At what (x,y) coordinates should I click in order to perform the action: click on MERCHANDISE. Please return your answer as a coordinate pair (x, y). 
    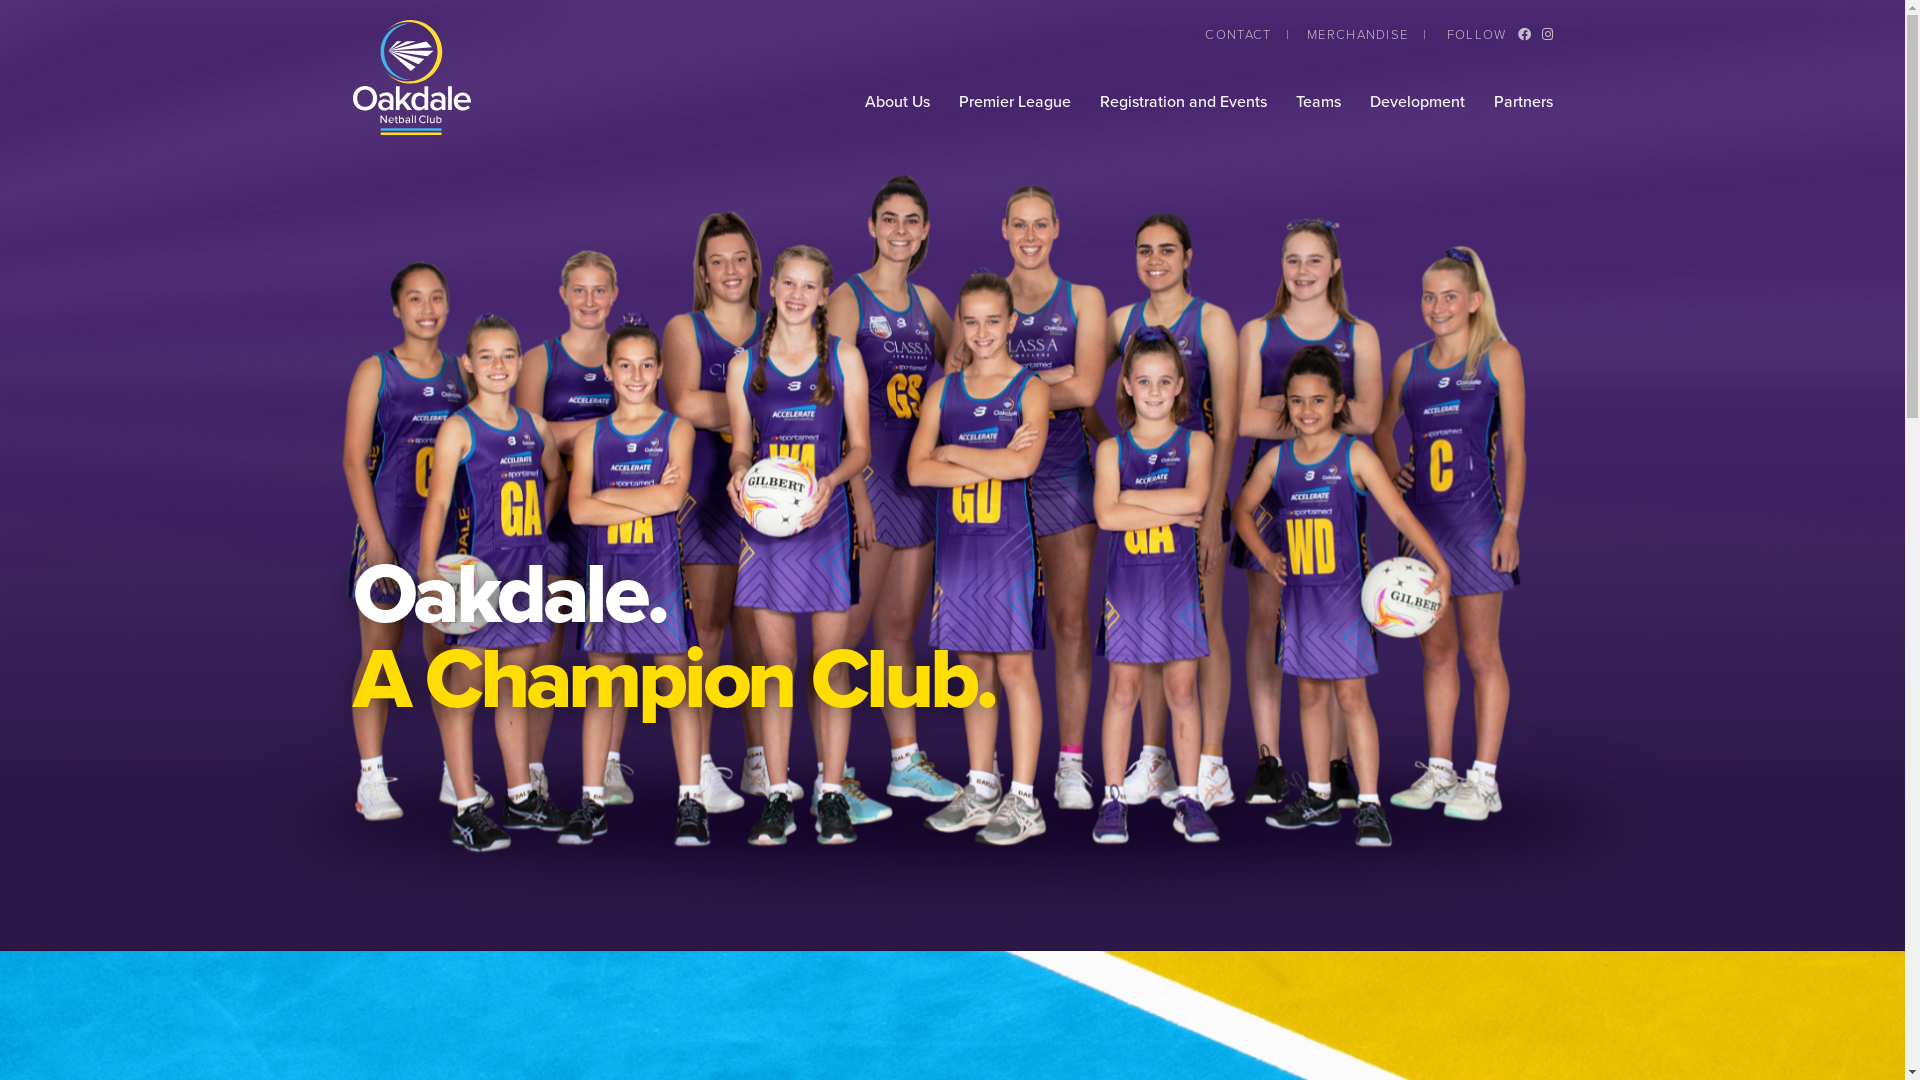
    Looking at the image, I should click on (1358, 34).